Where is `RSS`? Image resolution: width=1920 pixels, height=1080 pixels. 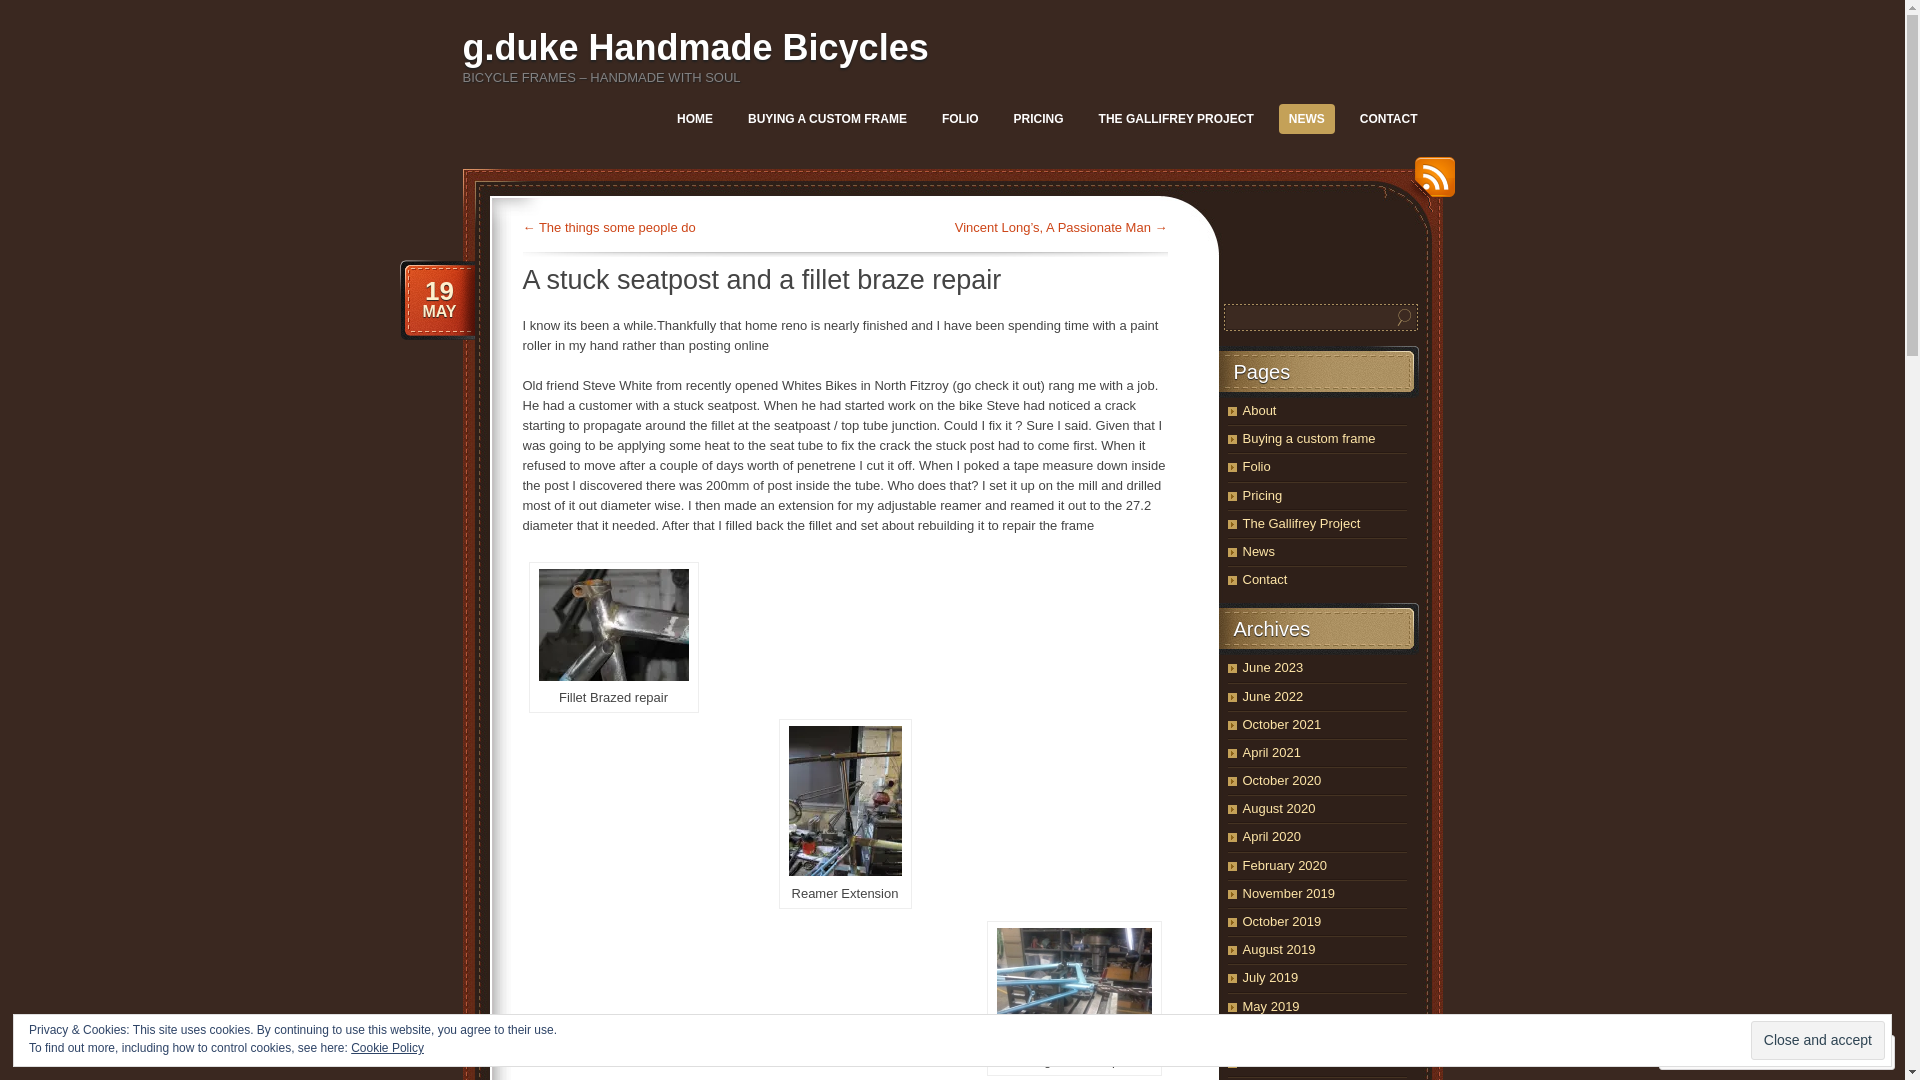
RSS is located at coordinates (1429, 184).